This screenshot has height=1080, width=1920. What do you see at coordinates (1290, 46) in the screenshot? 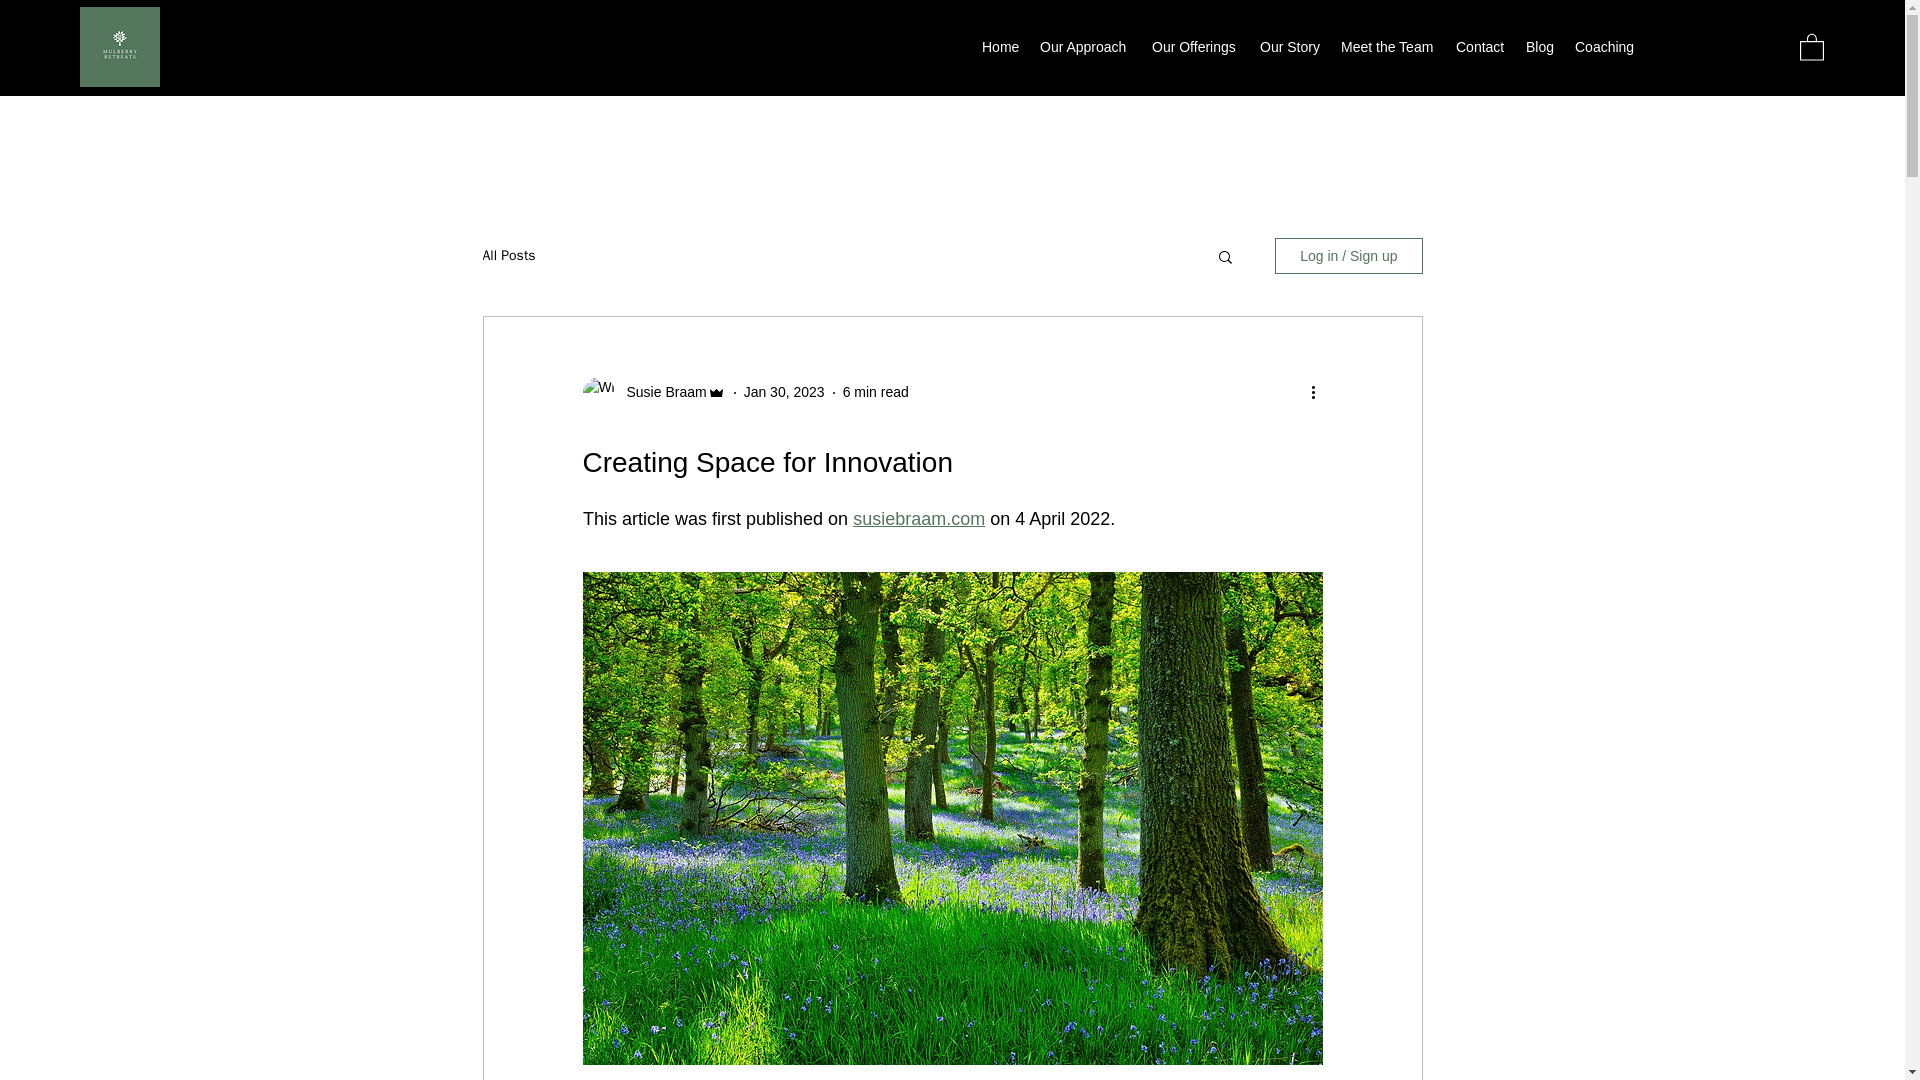
I see `Our Story` at bounding box center [1290, 46].